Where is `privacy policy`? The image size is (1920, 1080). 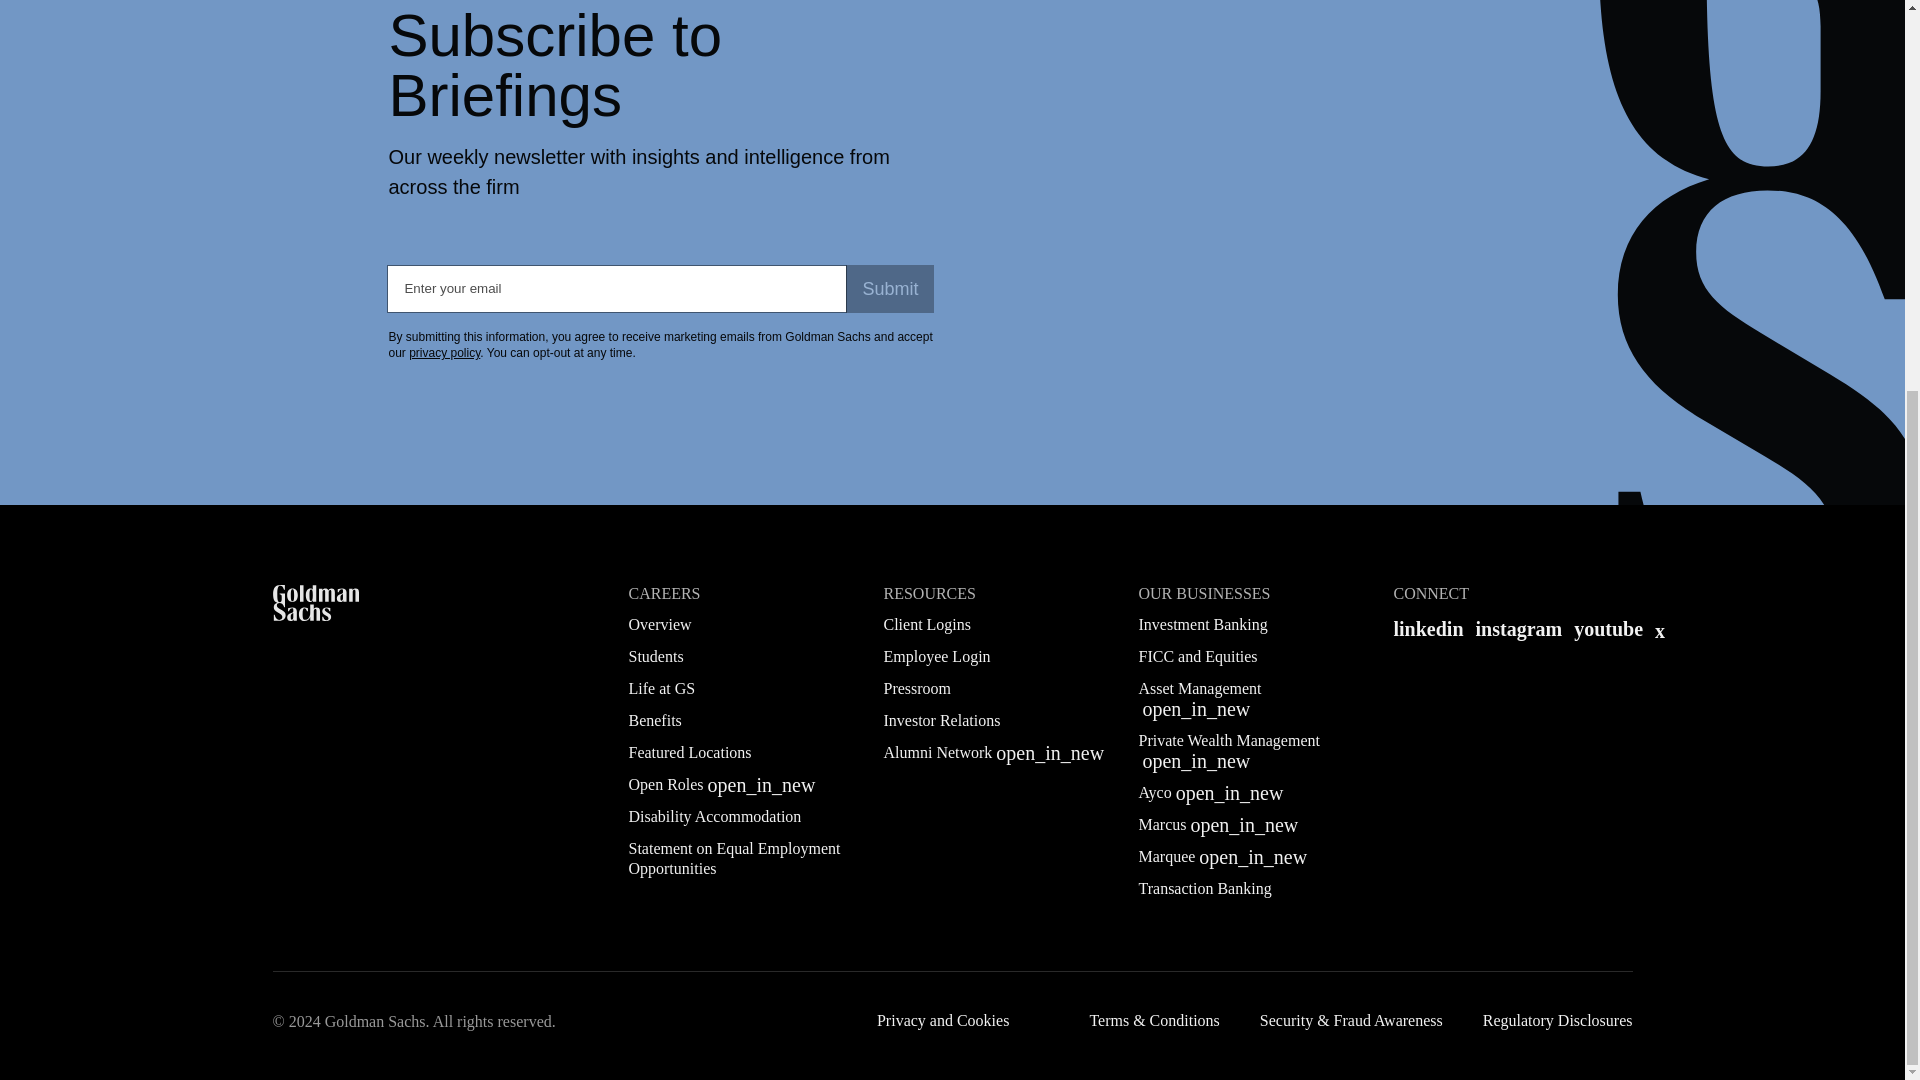 privacy policy is located at coordinates (444, 352).